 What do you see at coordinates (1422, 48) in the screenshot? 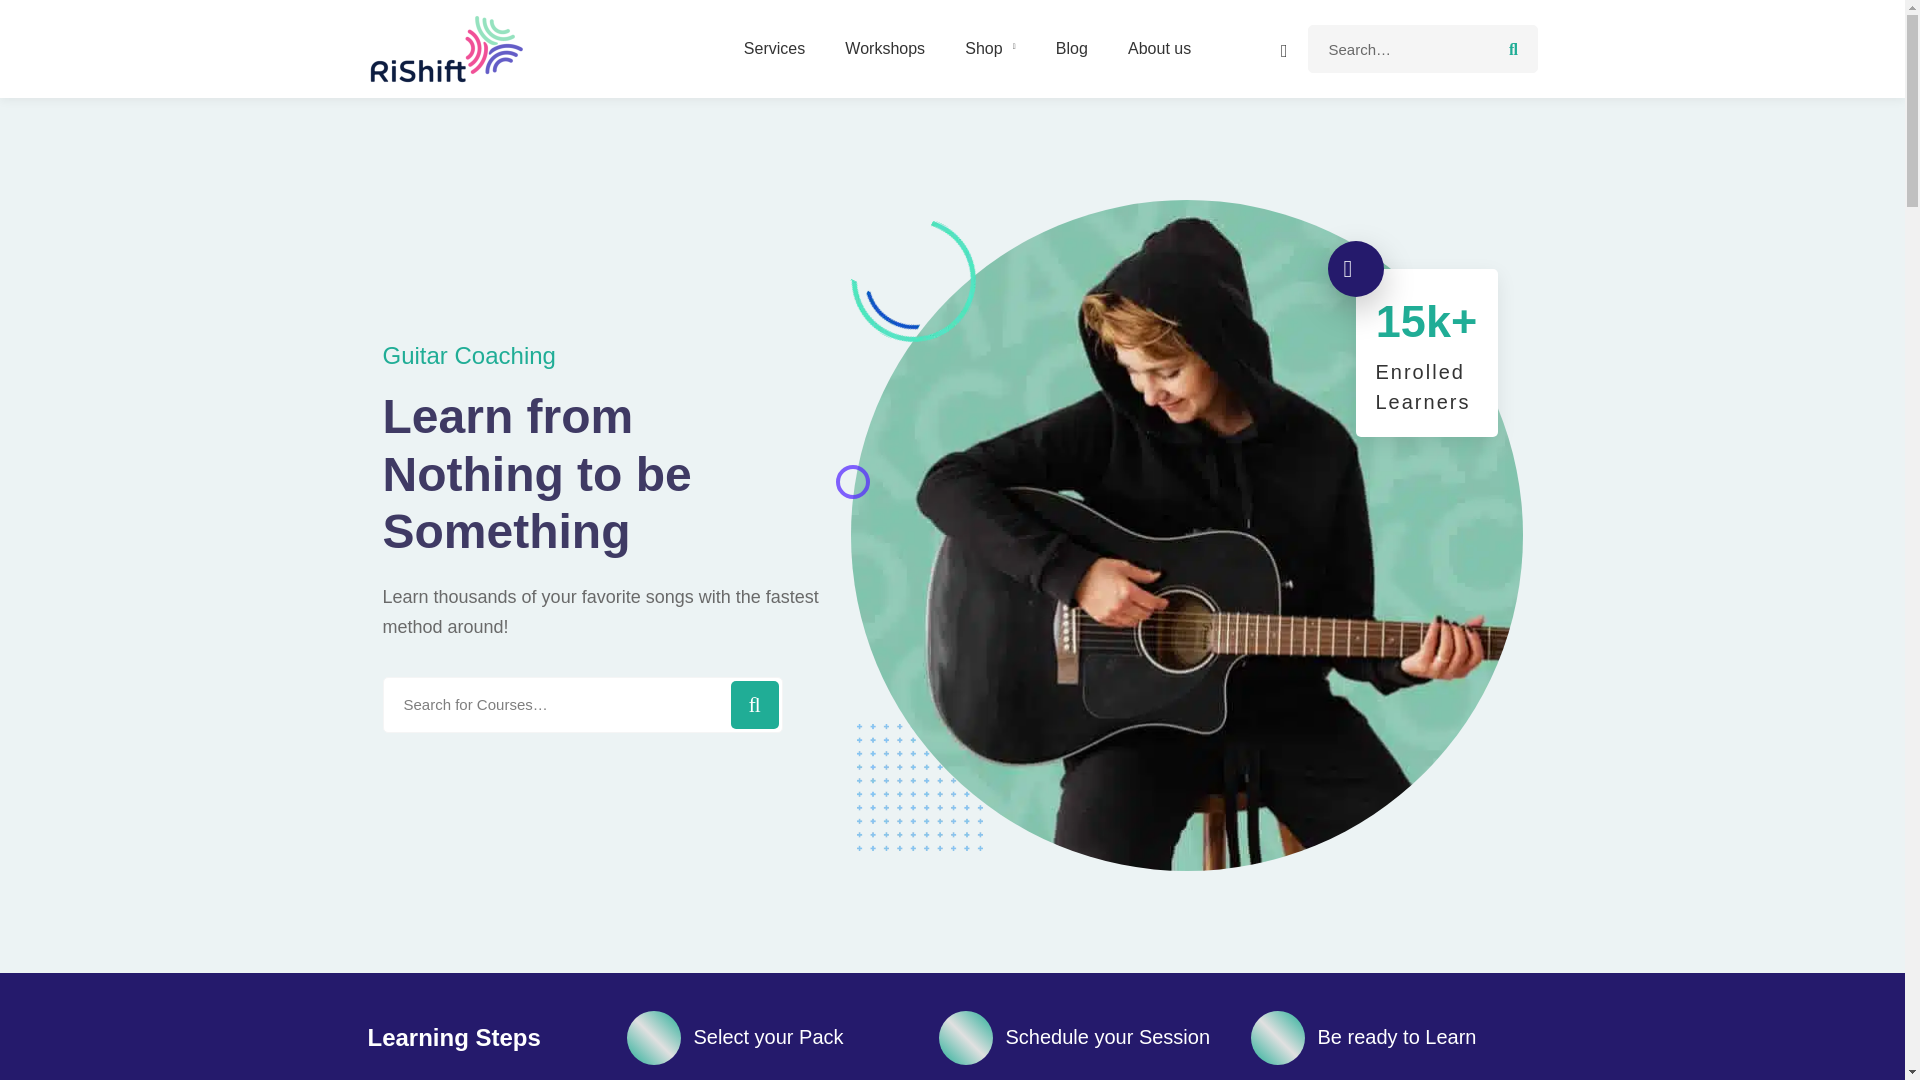
I see `Search for:` at bounding box center [1422, 48].